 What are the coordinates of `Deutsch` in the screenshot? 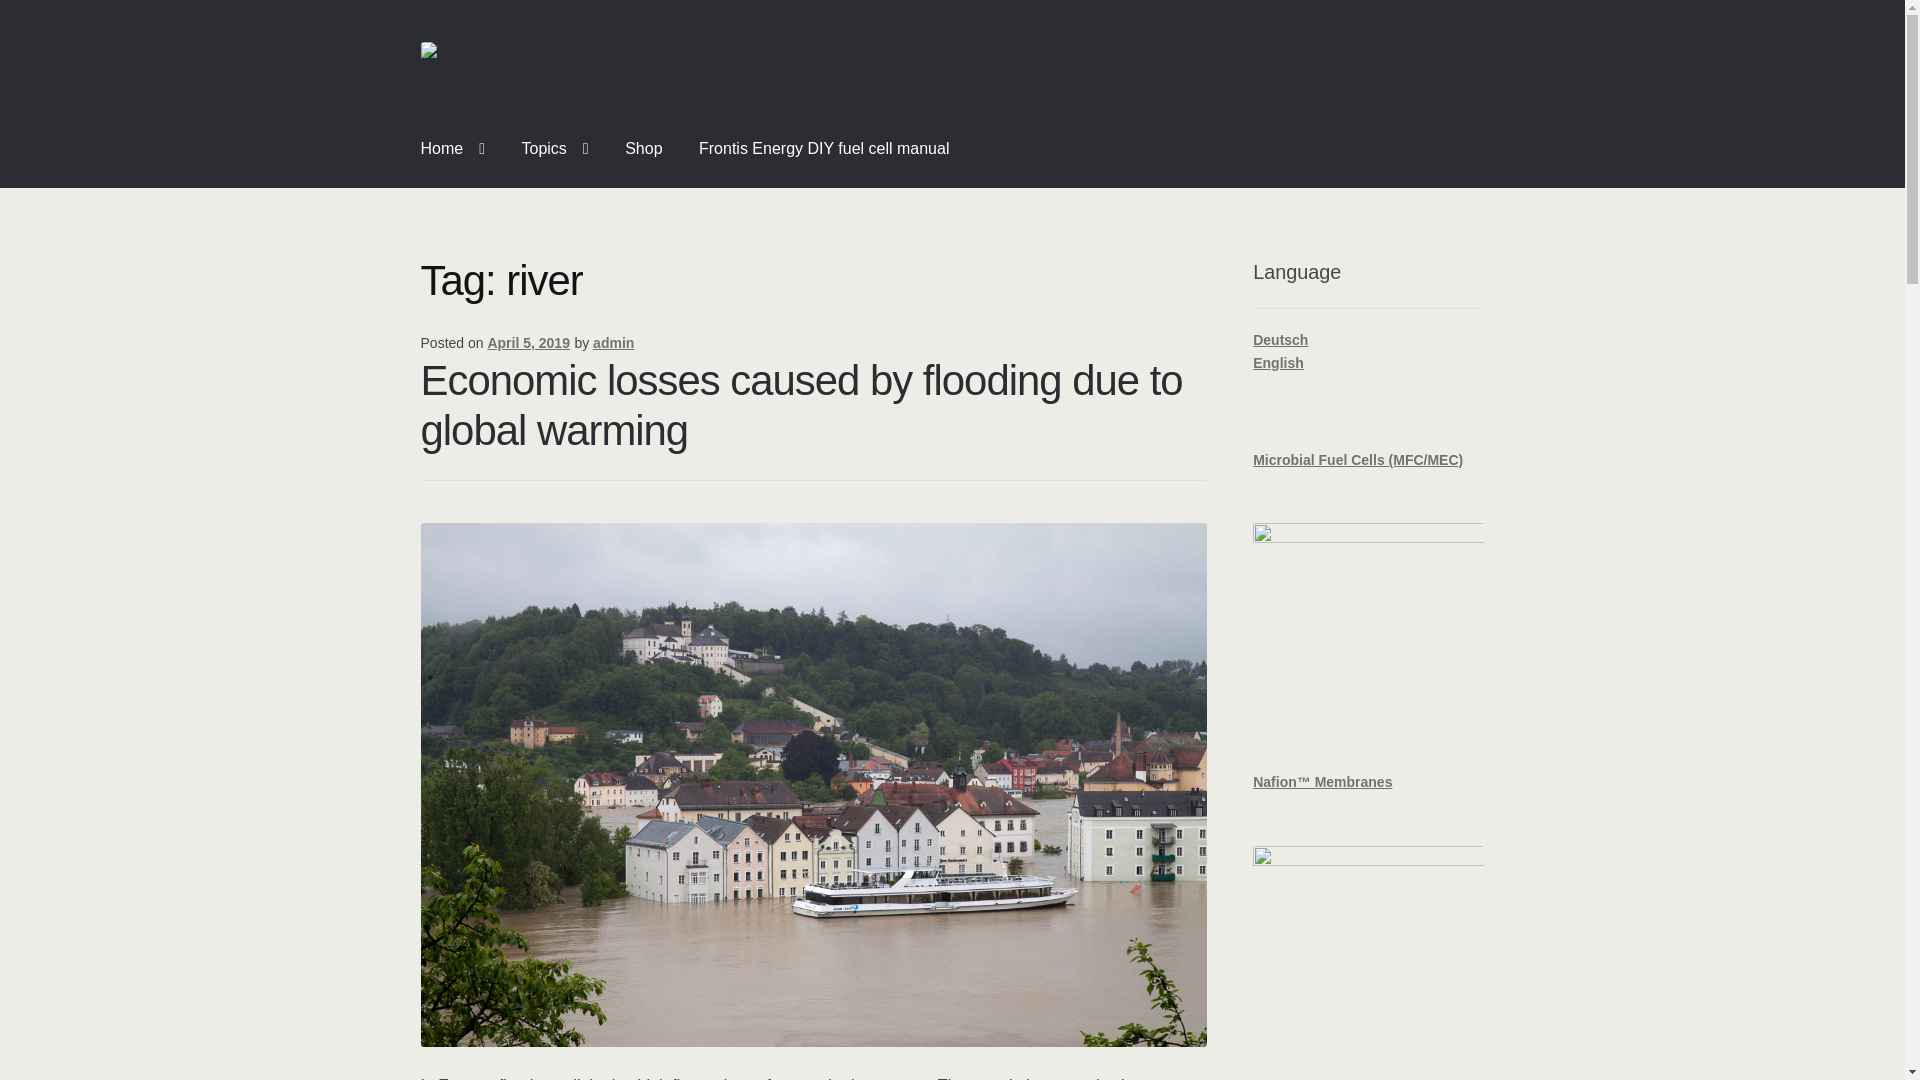 It's located at (1280, 339).